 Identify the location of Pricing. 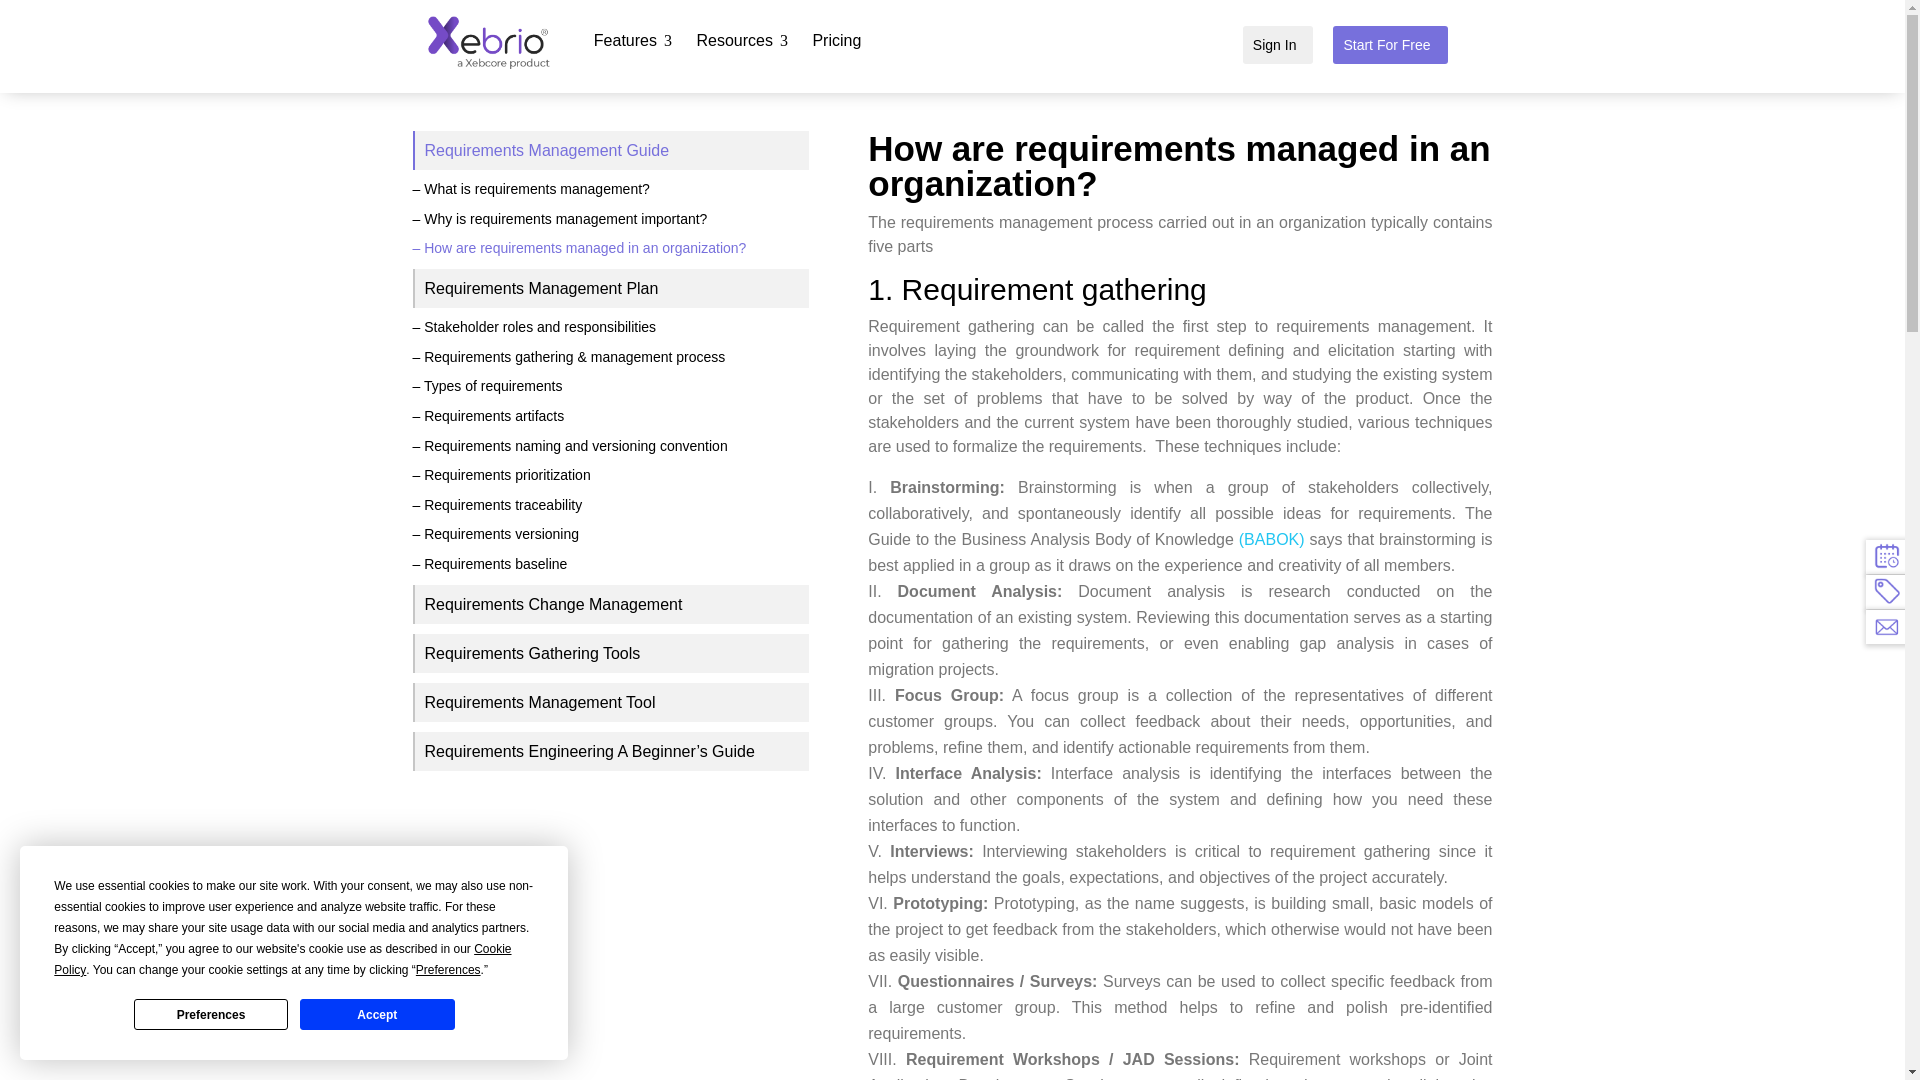
(840, 40).